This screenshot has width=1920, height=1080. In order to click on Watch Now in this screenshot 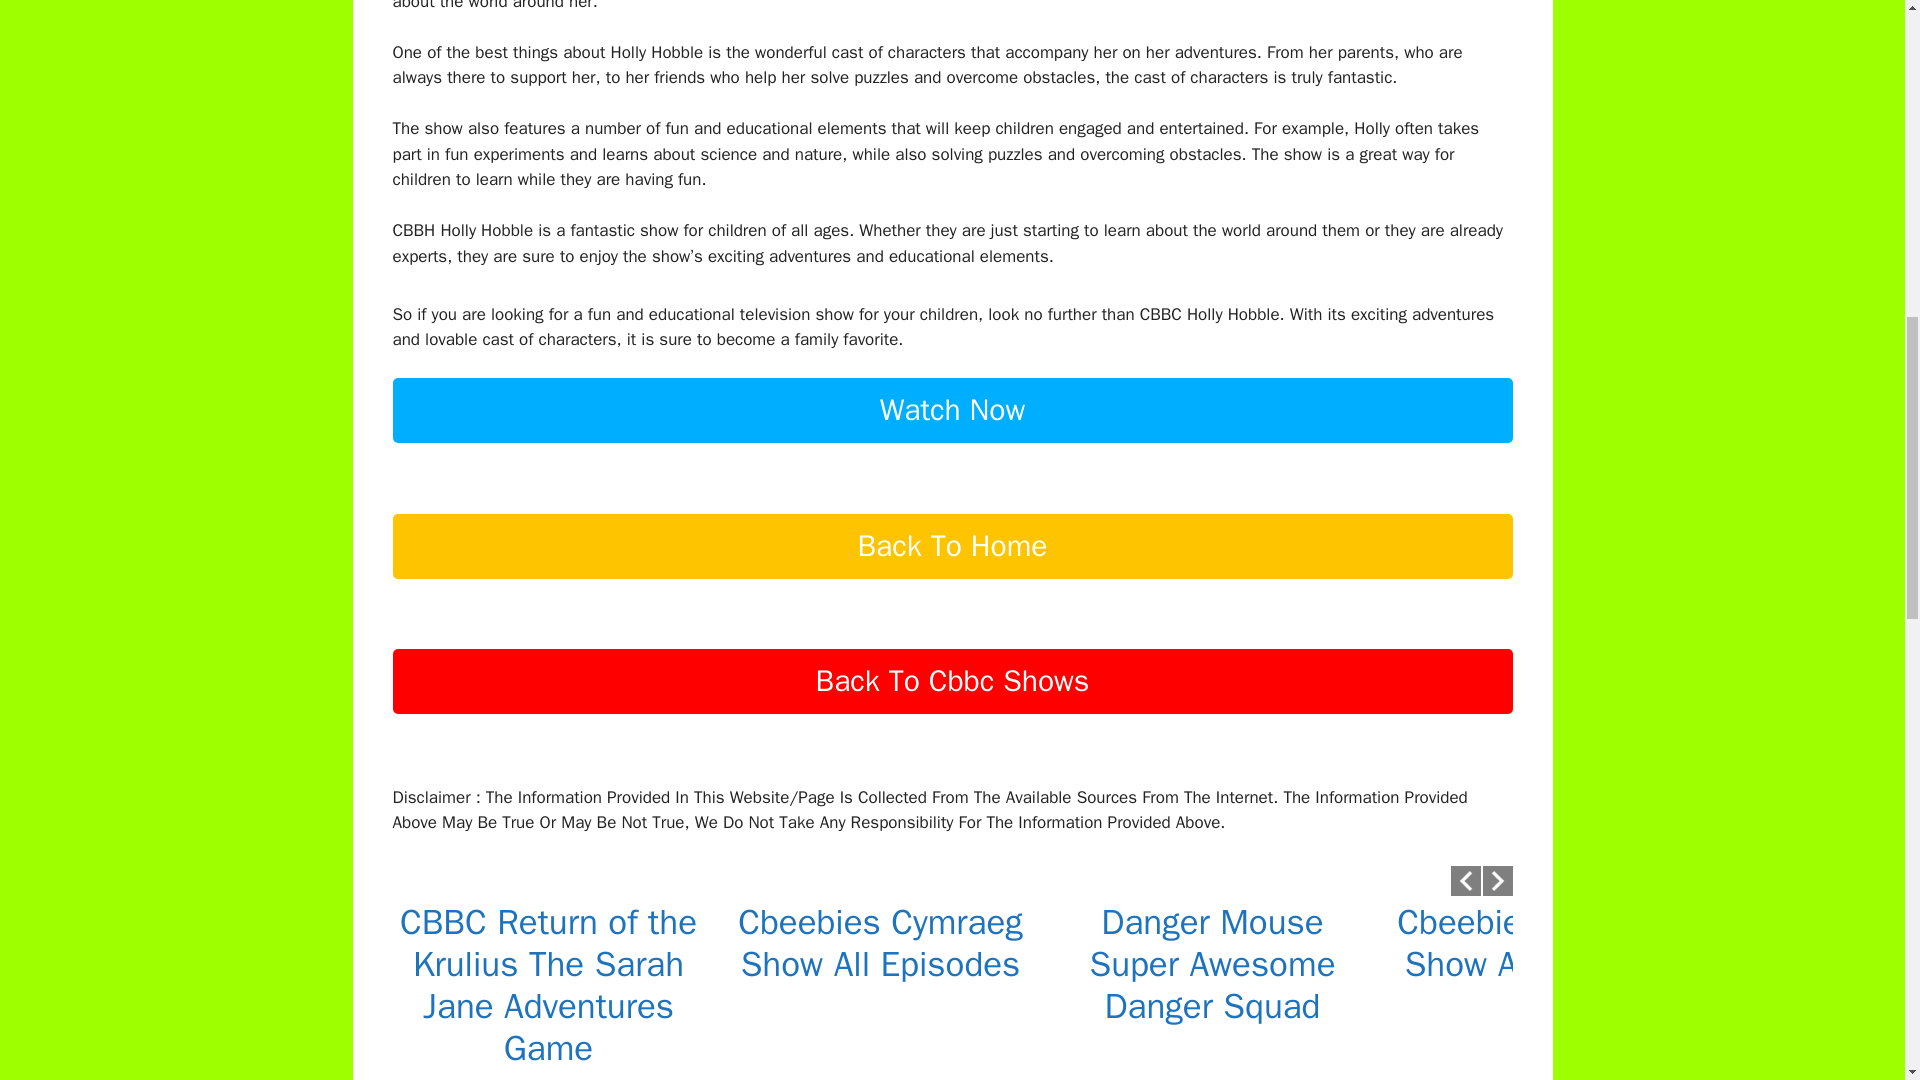, I will do `click(952, 444)`.